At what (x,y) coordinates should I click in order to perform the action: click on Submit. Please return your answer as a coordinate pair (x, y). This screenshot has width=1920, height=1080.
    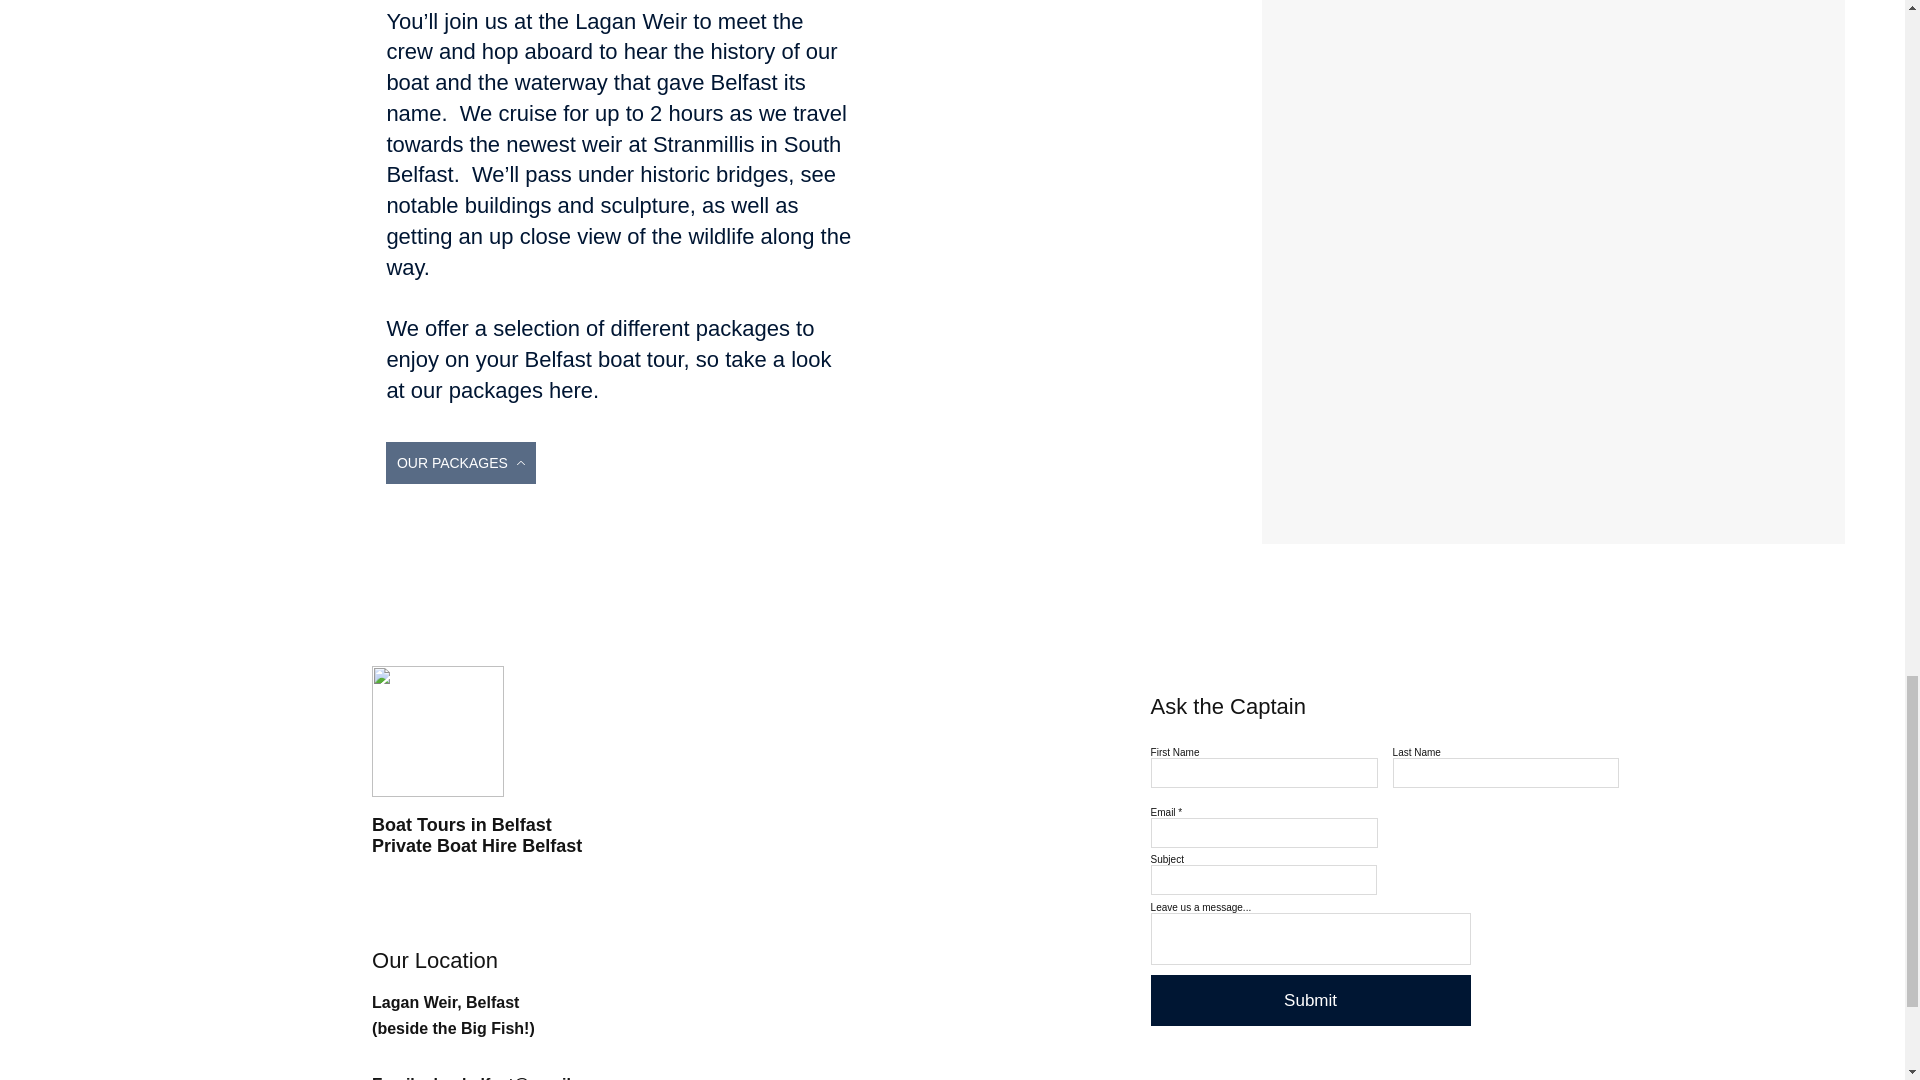
    Looking at the image, I should click on (1310, 1000).